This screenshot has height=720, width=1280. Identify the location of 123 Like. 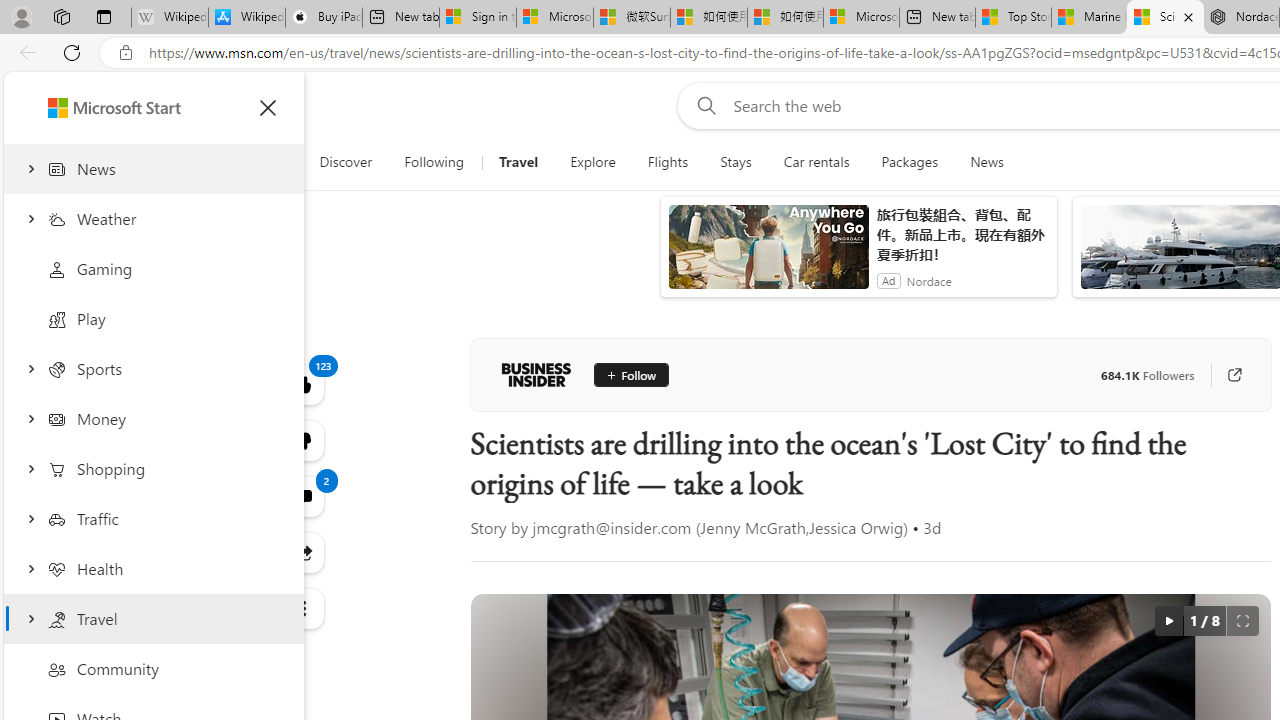
(302, 384).